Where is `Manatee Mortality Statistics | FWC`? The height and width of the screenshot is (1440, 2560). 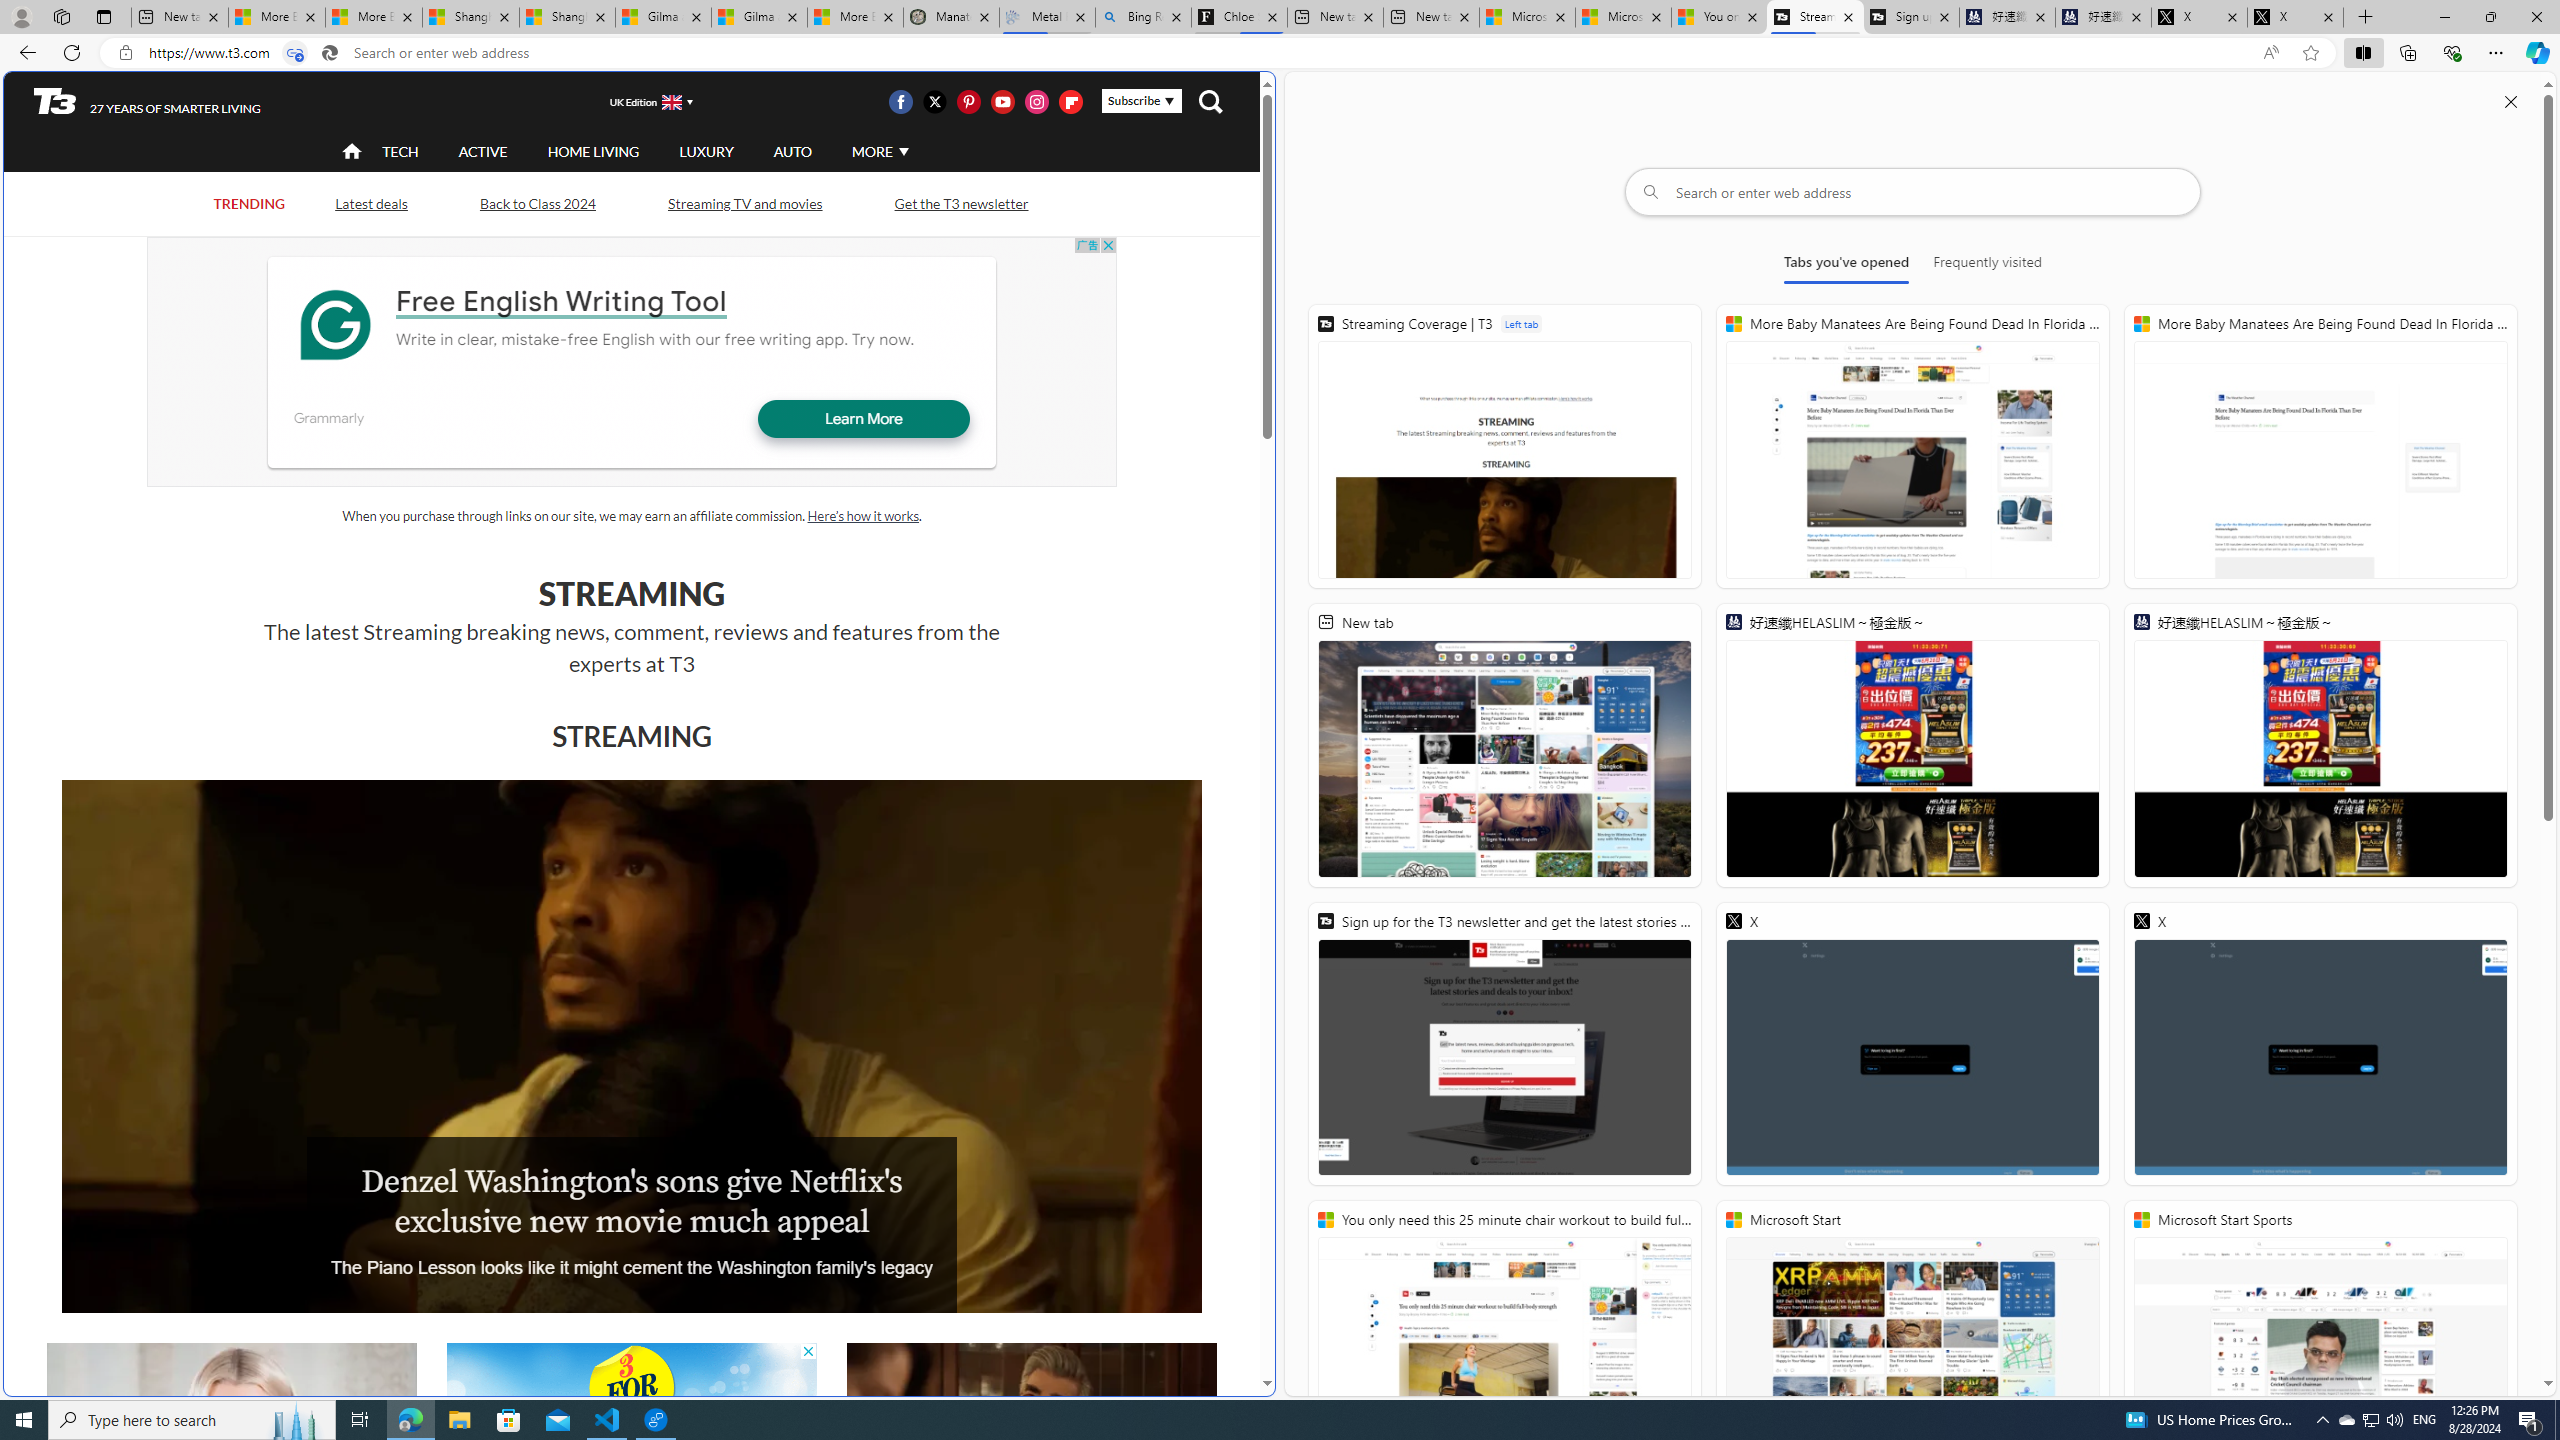 Manatee Mortality Statistics | FWC is located at coordinates (952, 17).